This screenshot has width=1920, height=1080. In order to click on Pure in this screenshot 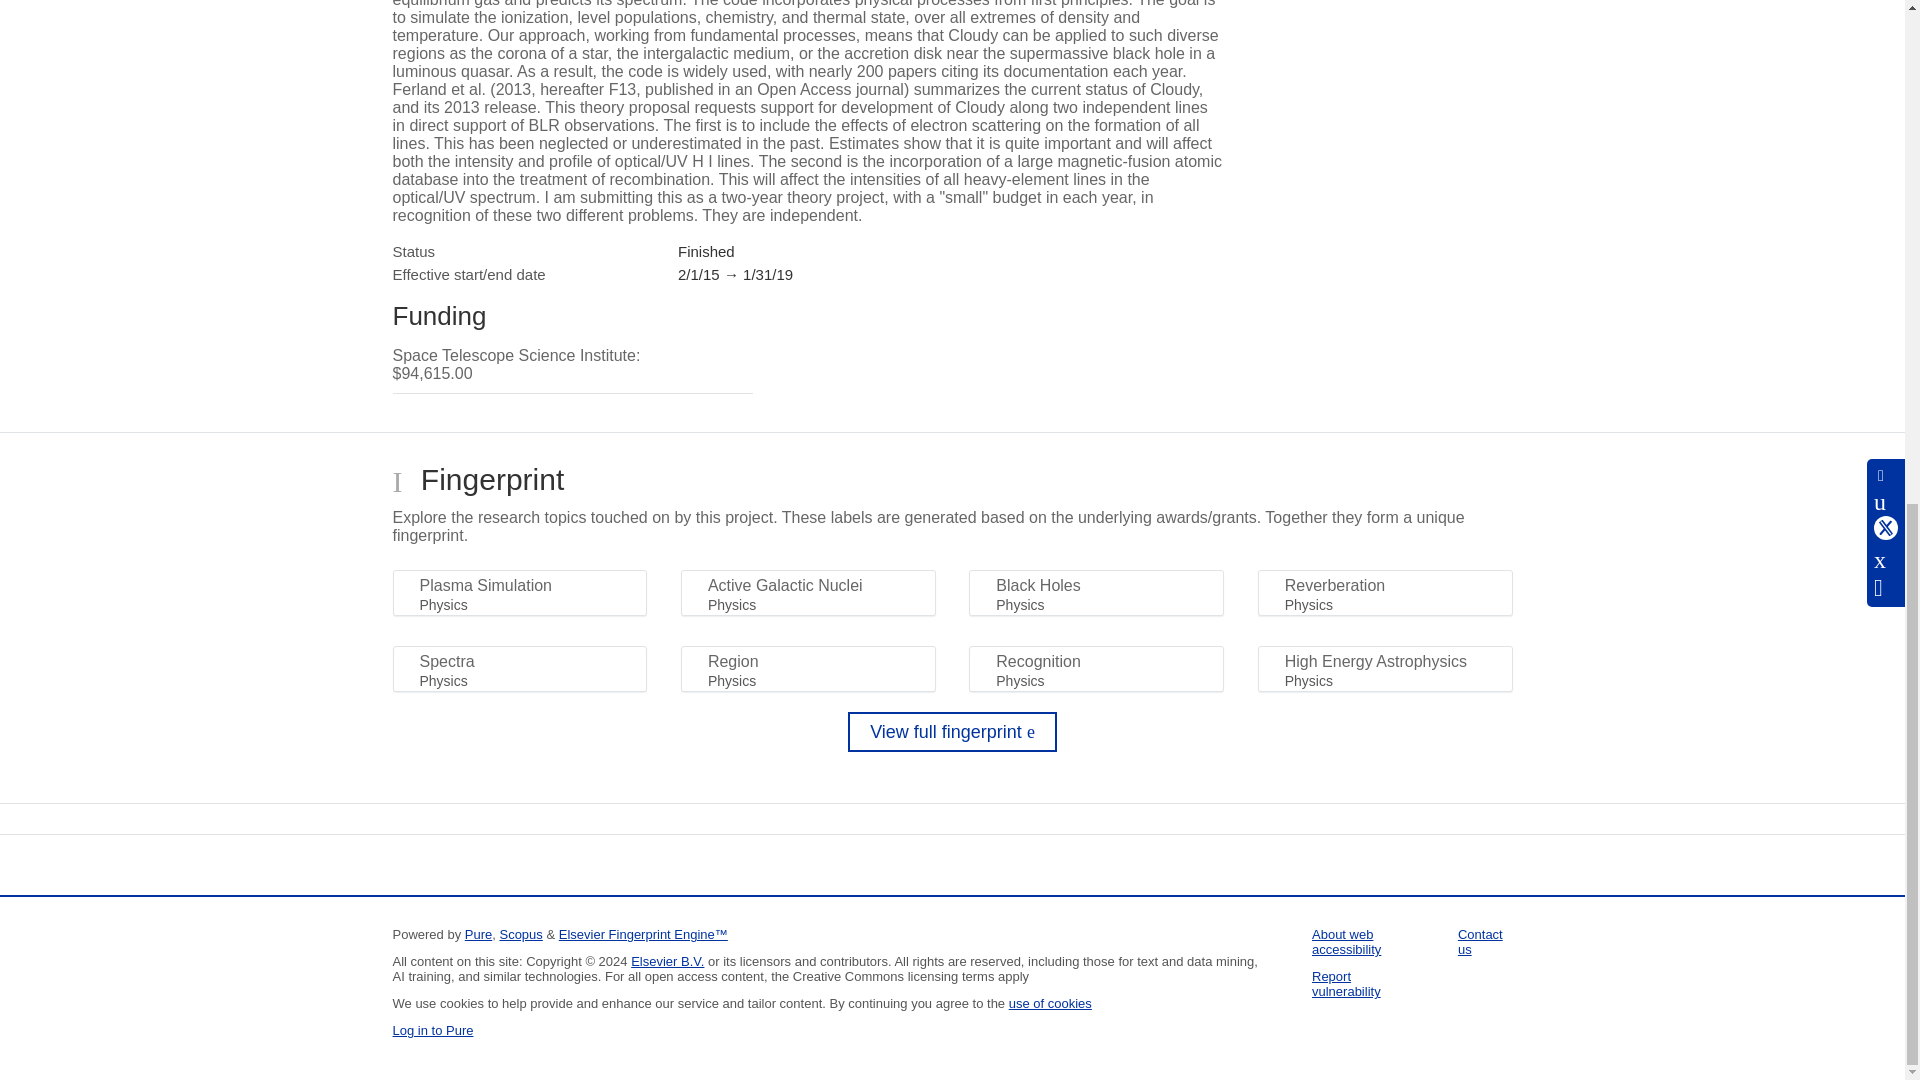, I will do `click(478, 934)`.